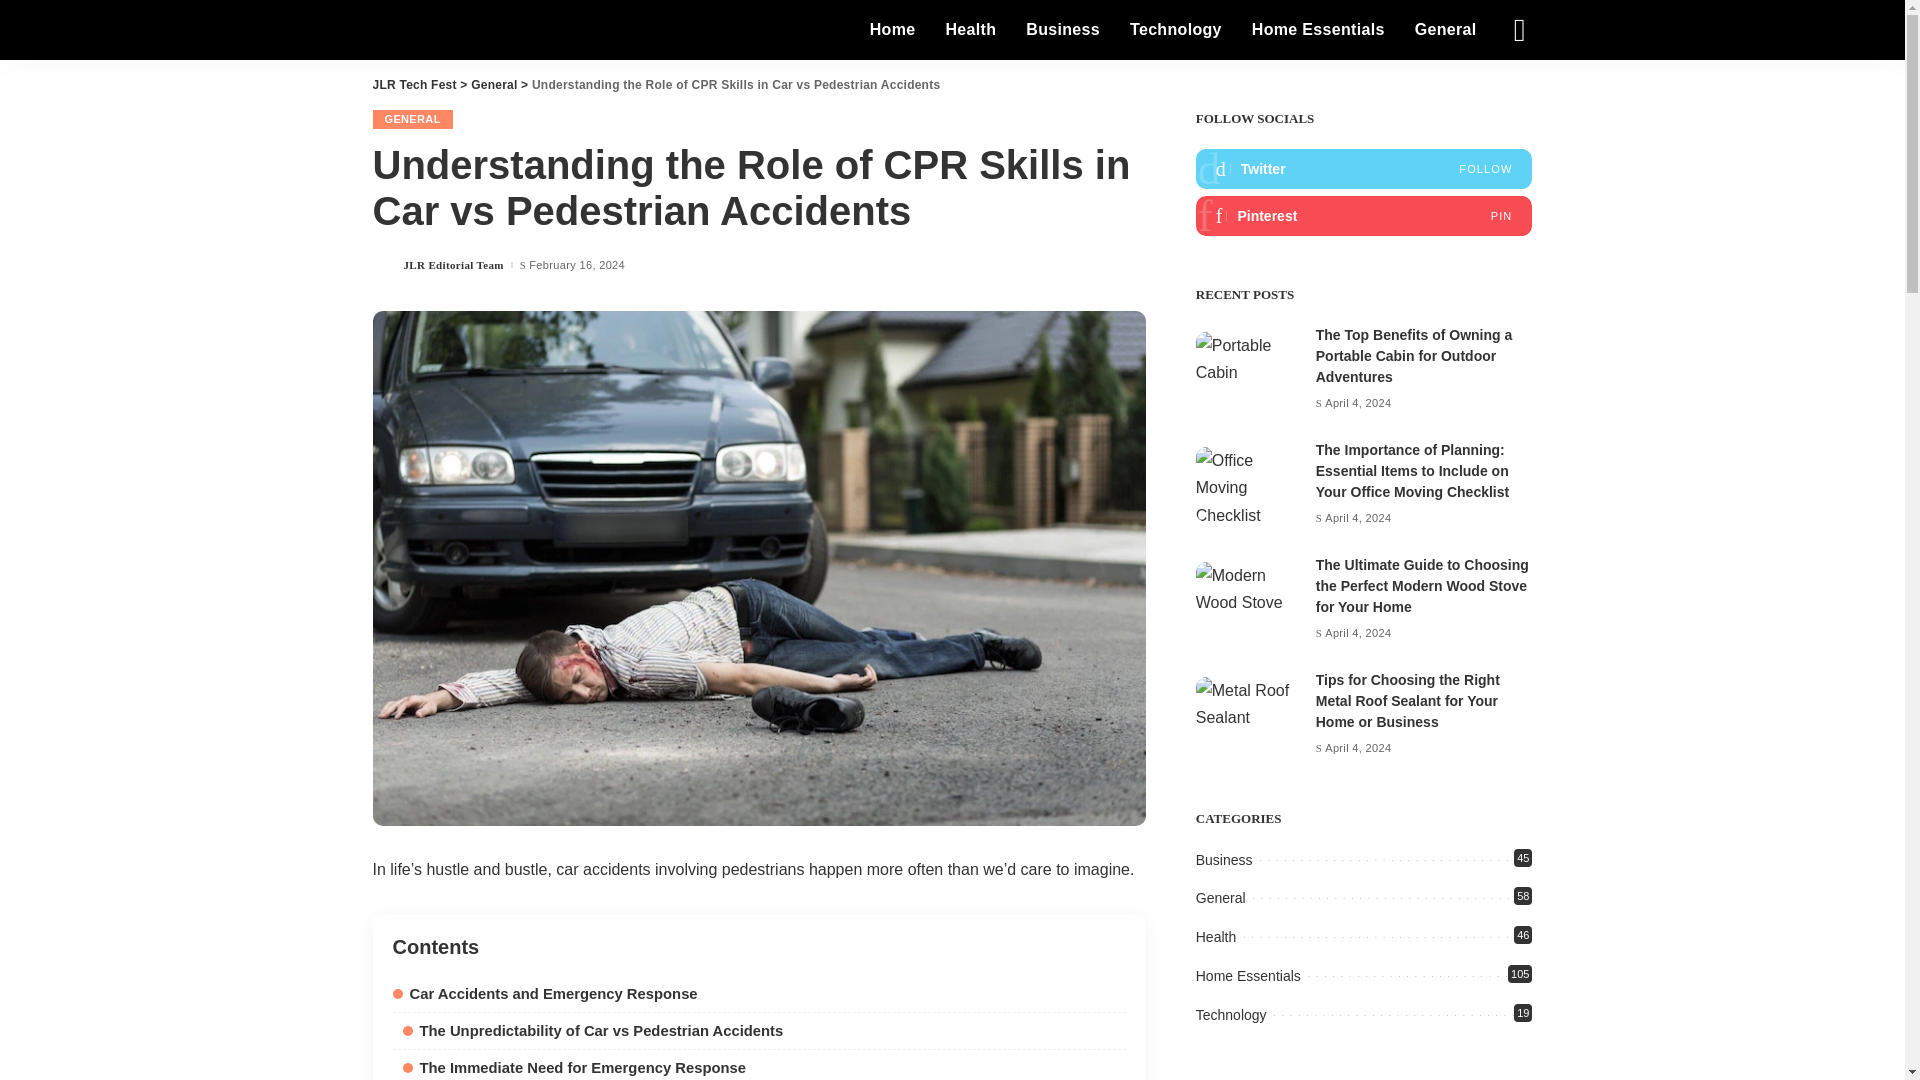 This screenshot has width=1920, height=1080. What do you see at coordinates (493, 84) in the screenshot?
I see `Go to the General Category archives.` at bounding box center [493, 84].